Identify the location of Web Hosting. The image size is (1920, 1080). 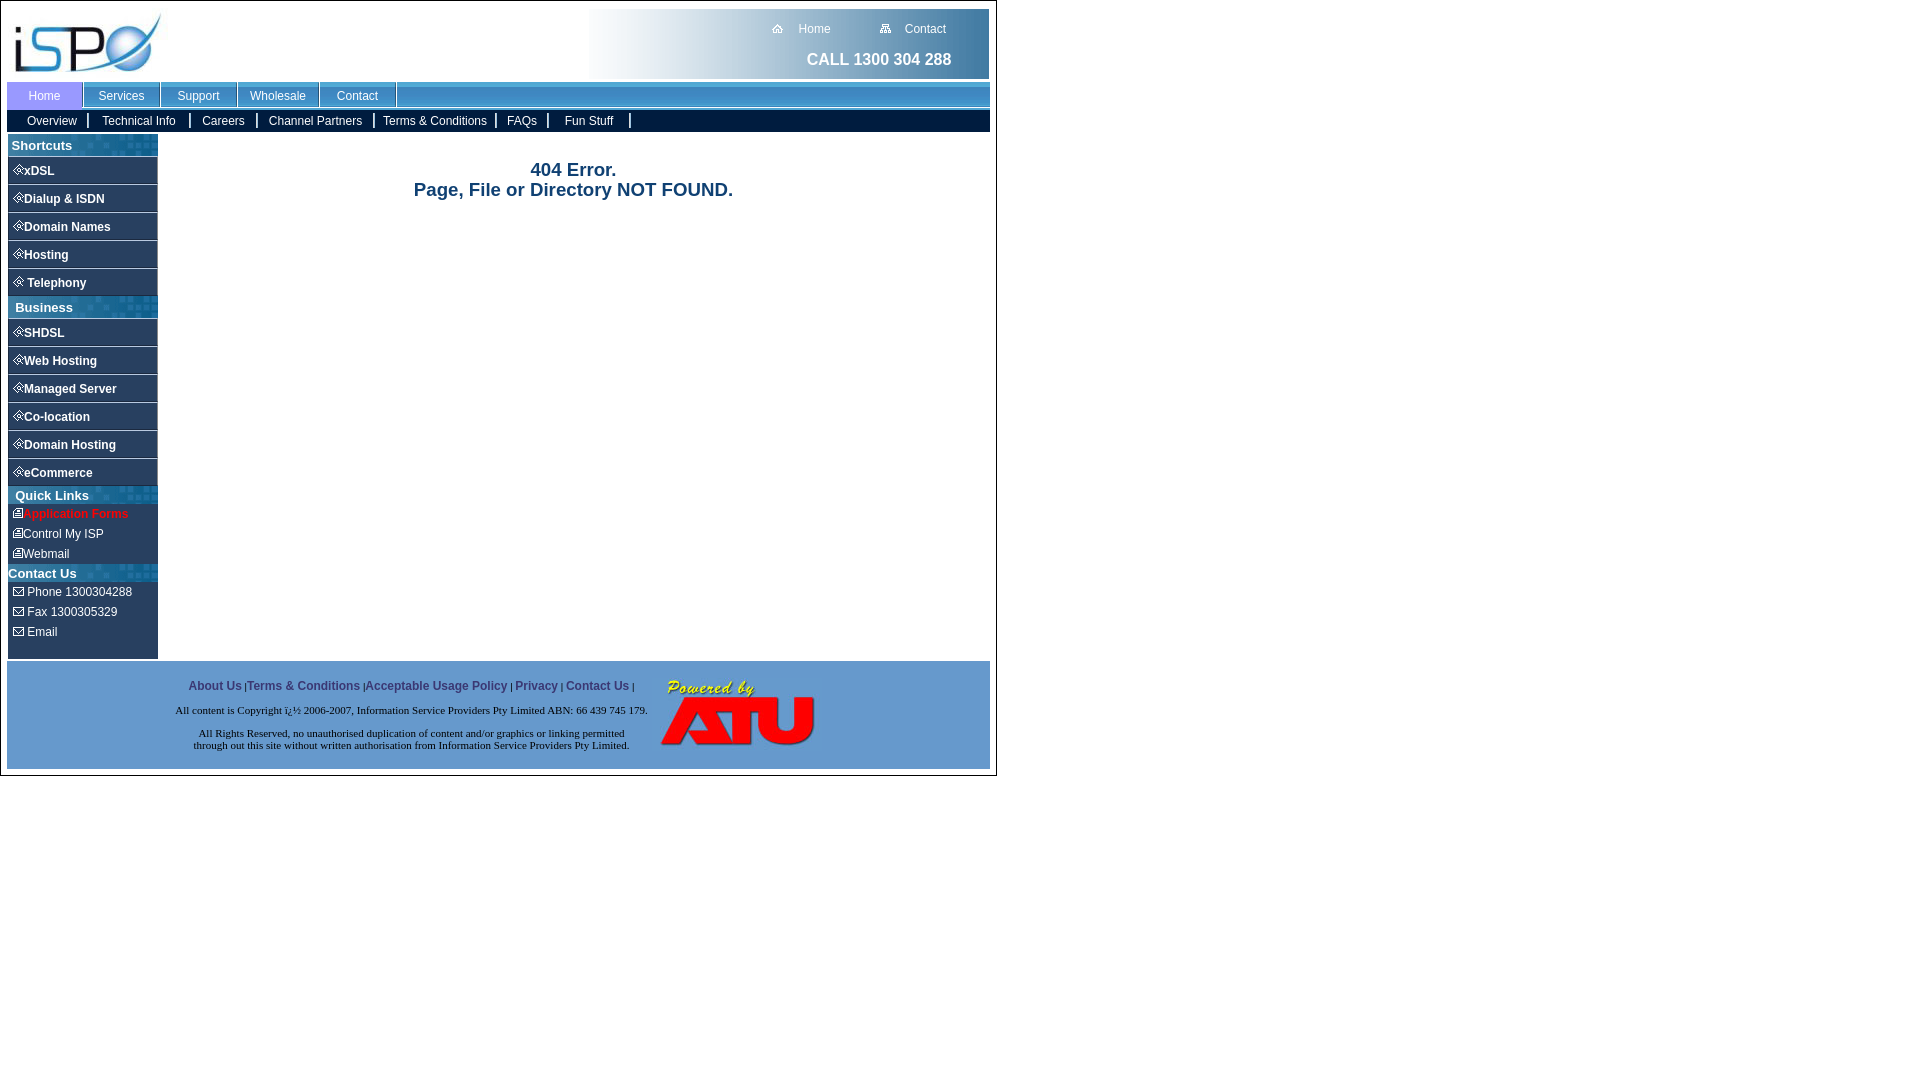
(55, 361).